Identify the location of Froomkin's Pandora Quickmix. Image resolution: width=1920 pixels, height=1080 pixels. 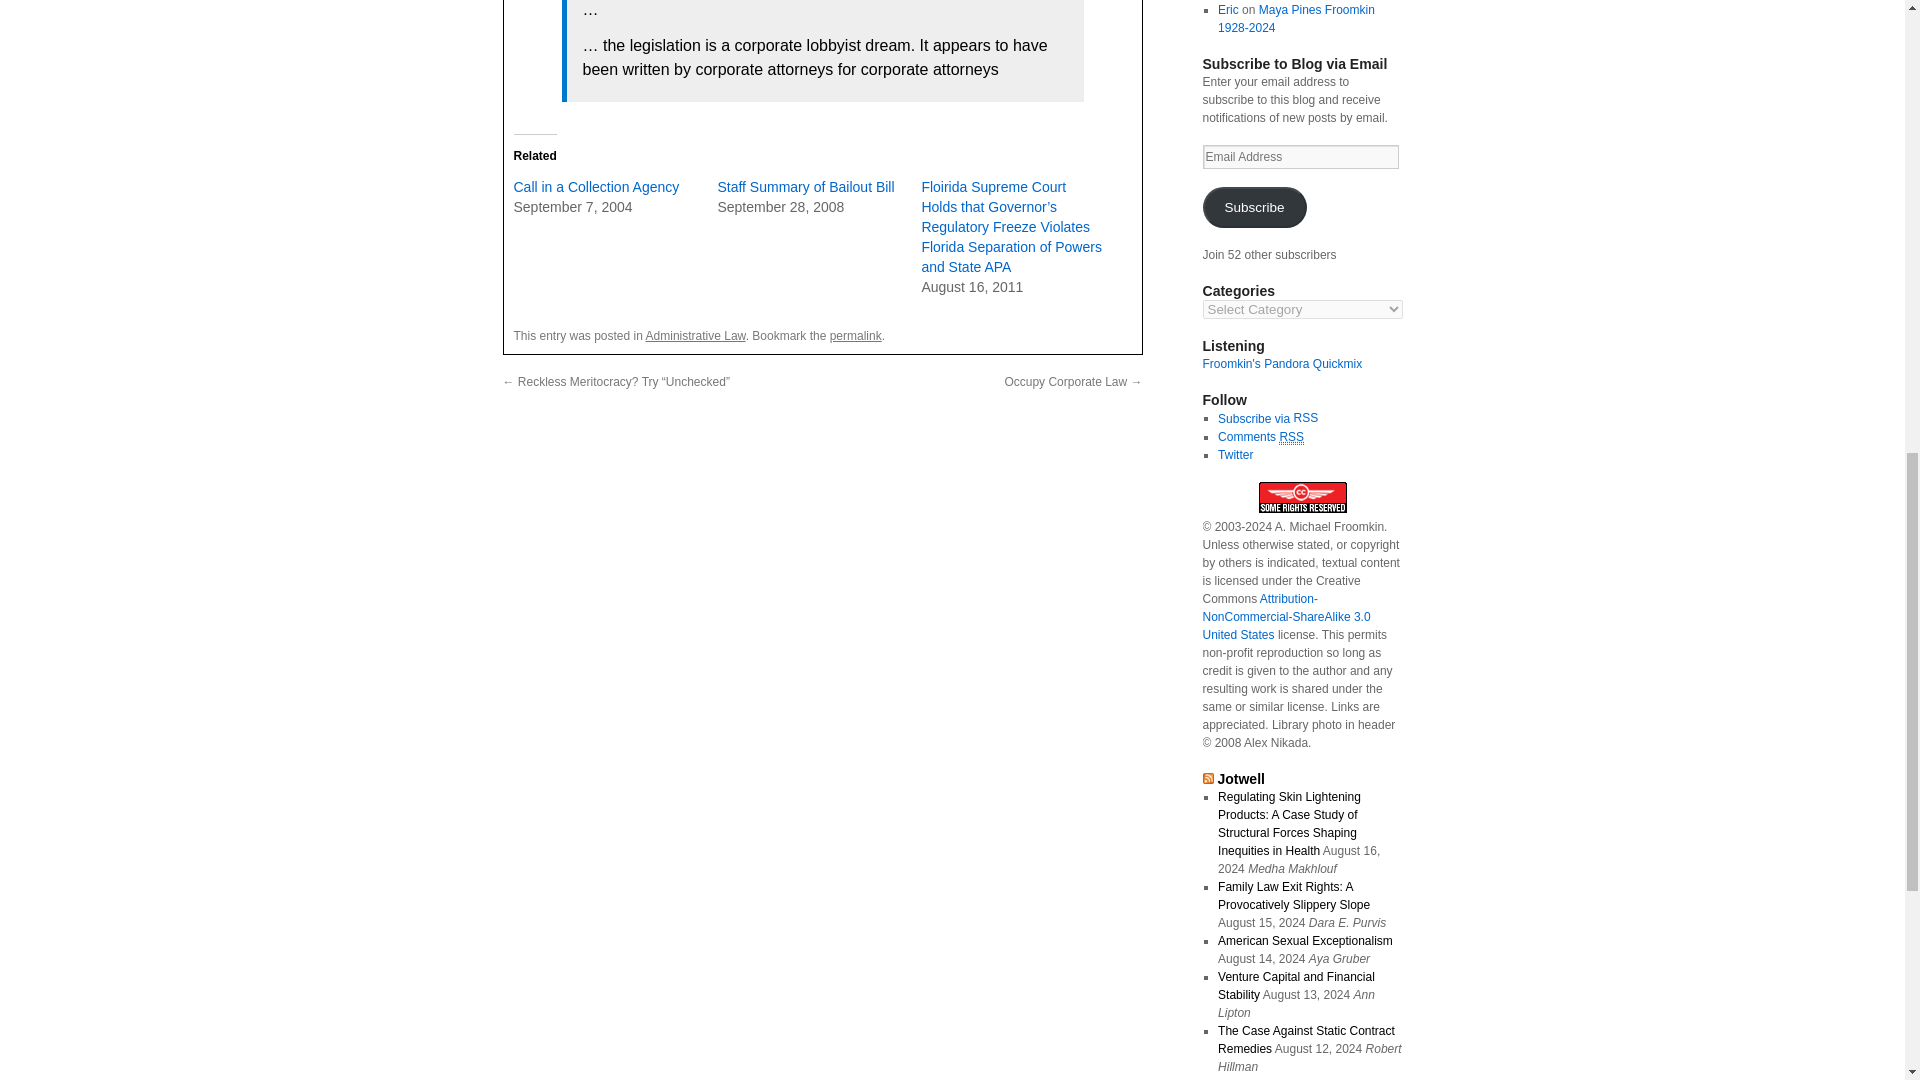
(1281, 364).